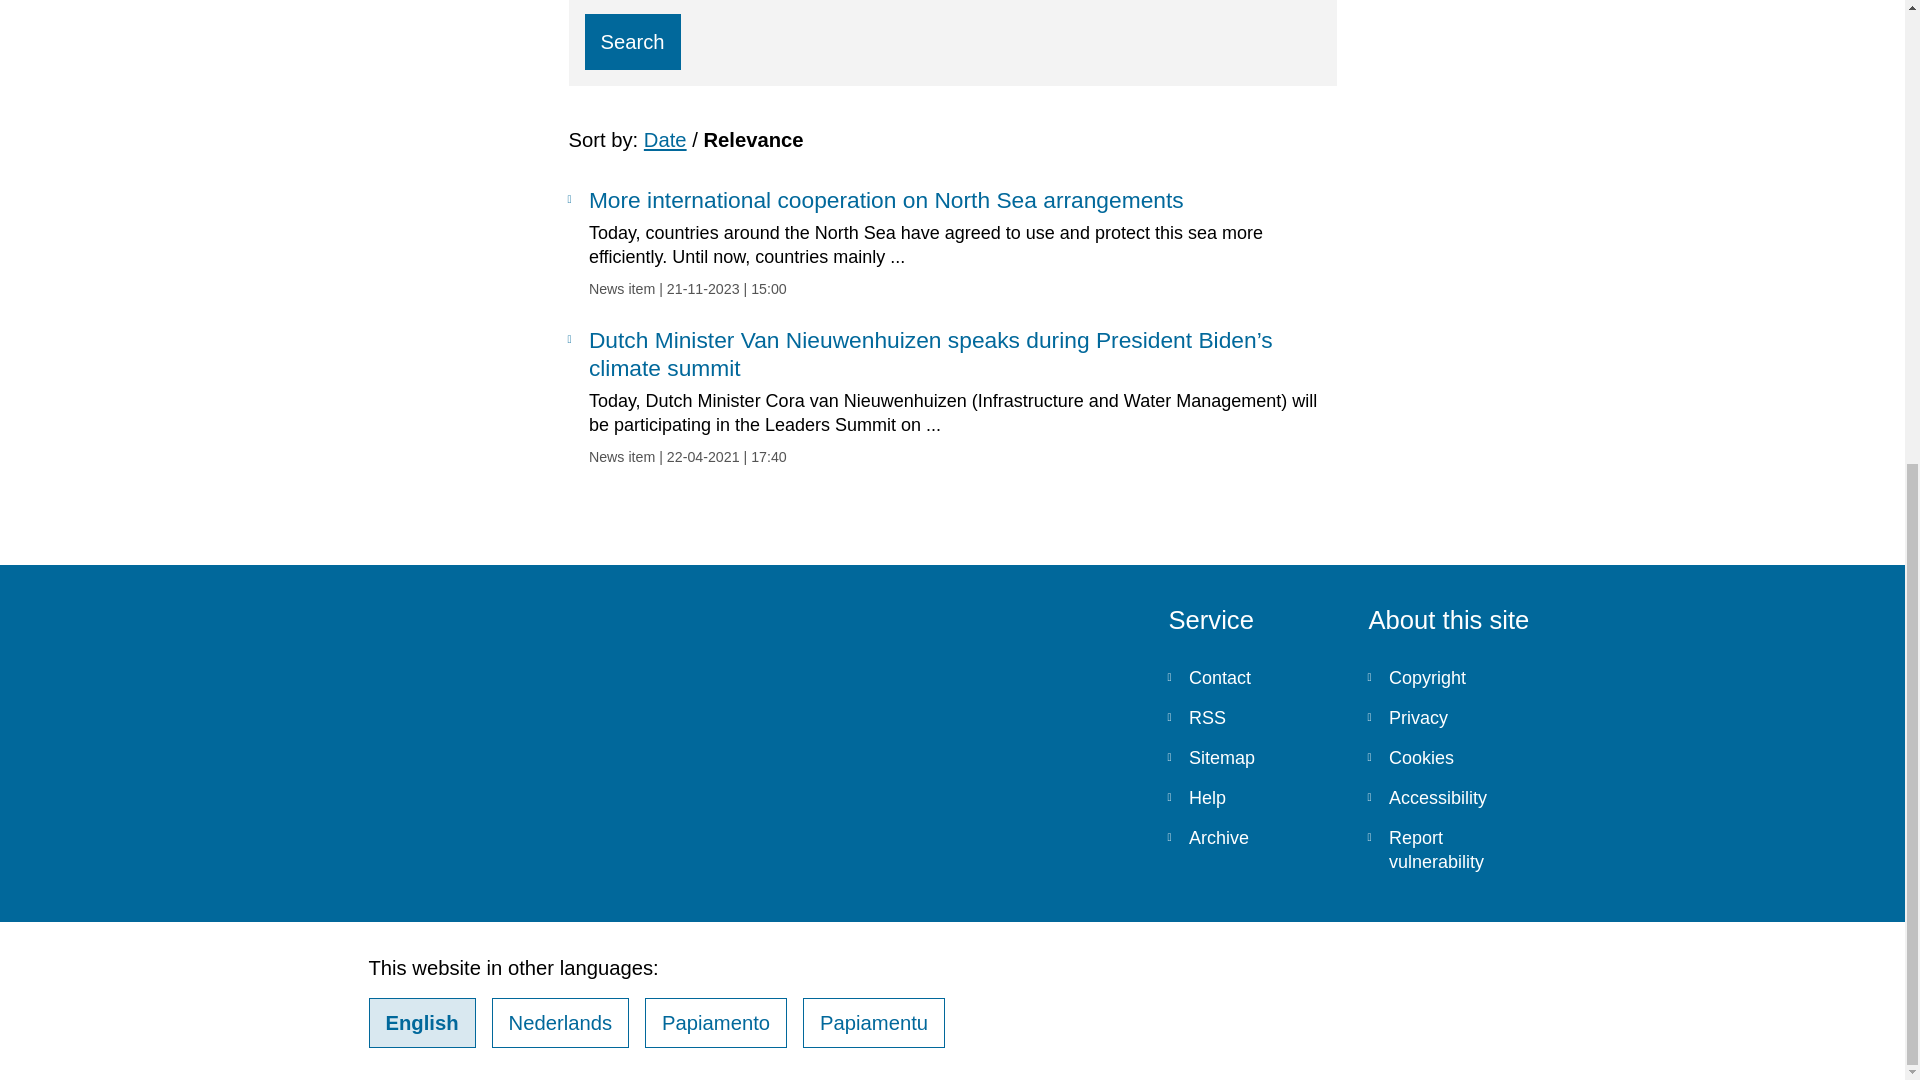  What do you see at coordinates (1452, 677) in the screenshot?
I see `Copyright` at bounding box center [1452, 677].